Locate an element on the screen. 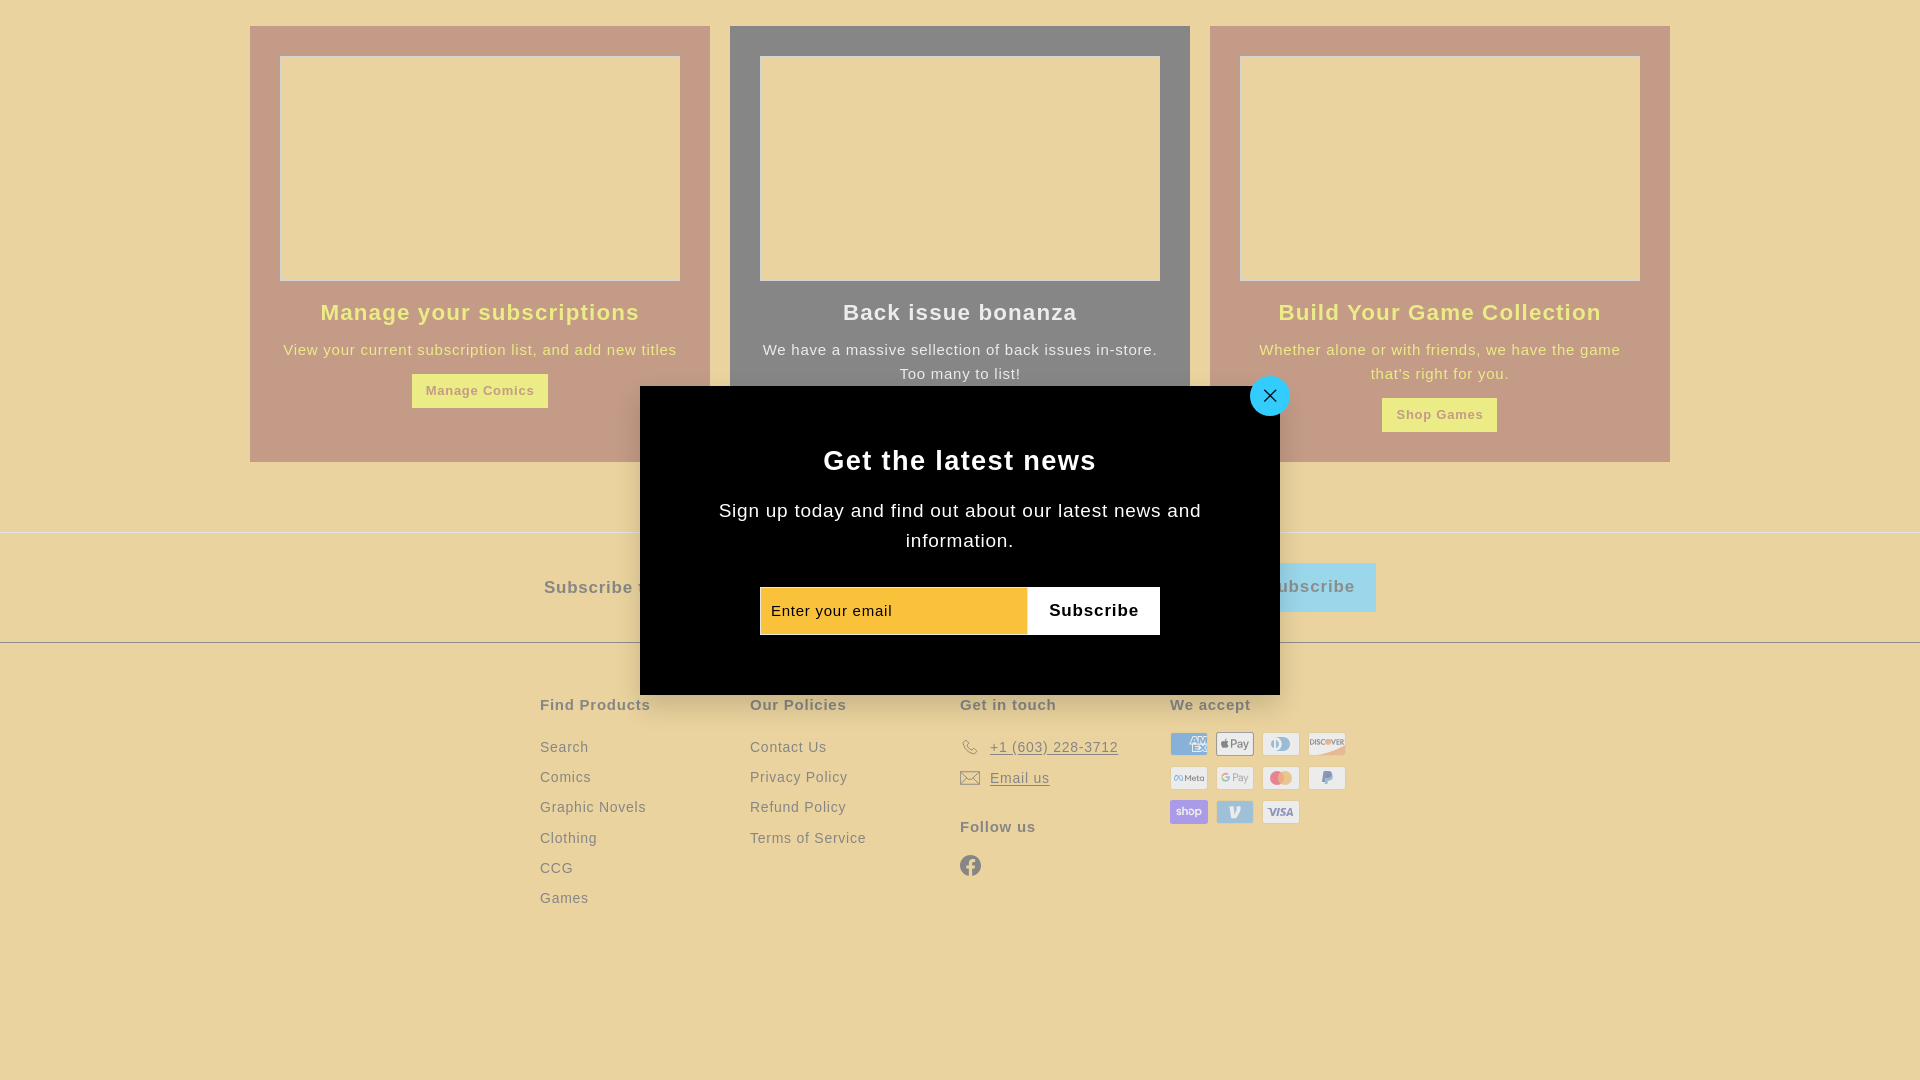 The width and height of the screenshot is (1920, 1080). PayPal is located at coordinates (1326, 777).